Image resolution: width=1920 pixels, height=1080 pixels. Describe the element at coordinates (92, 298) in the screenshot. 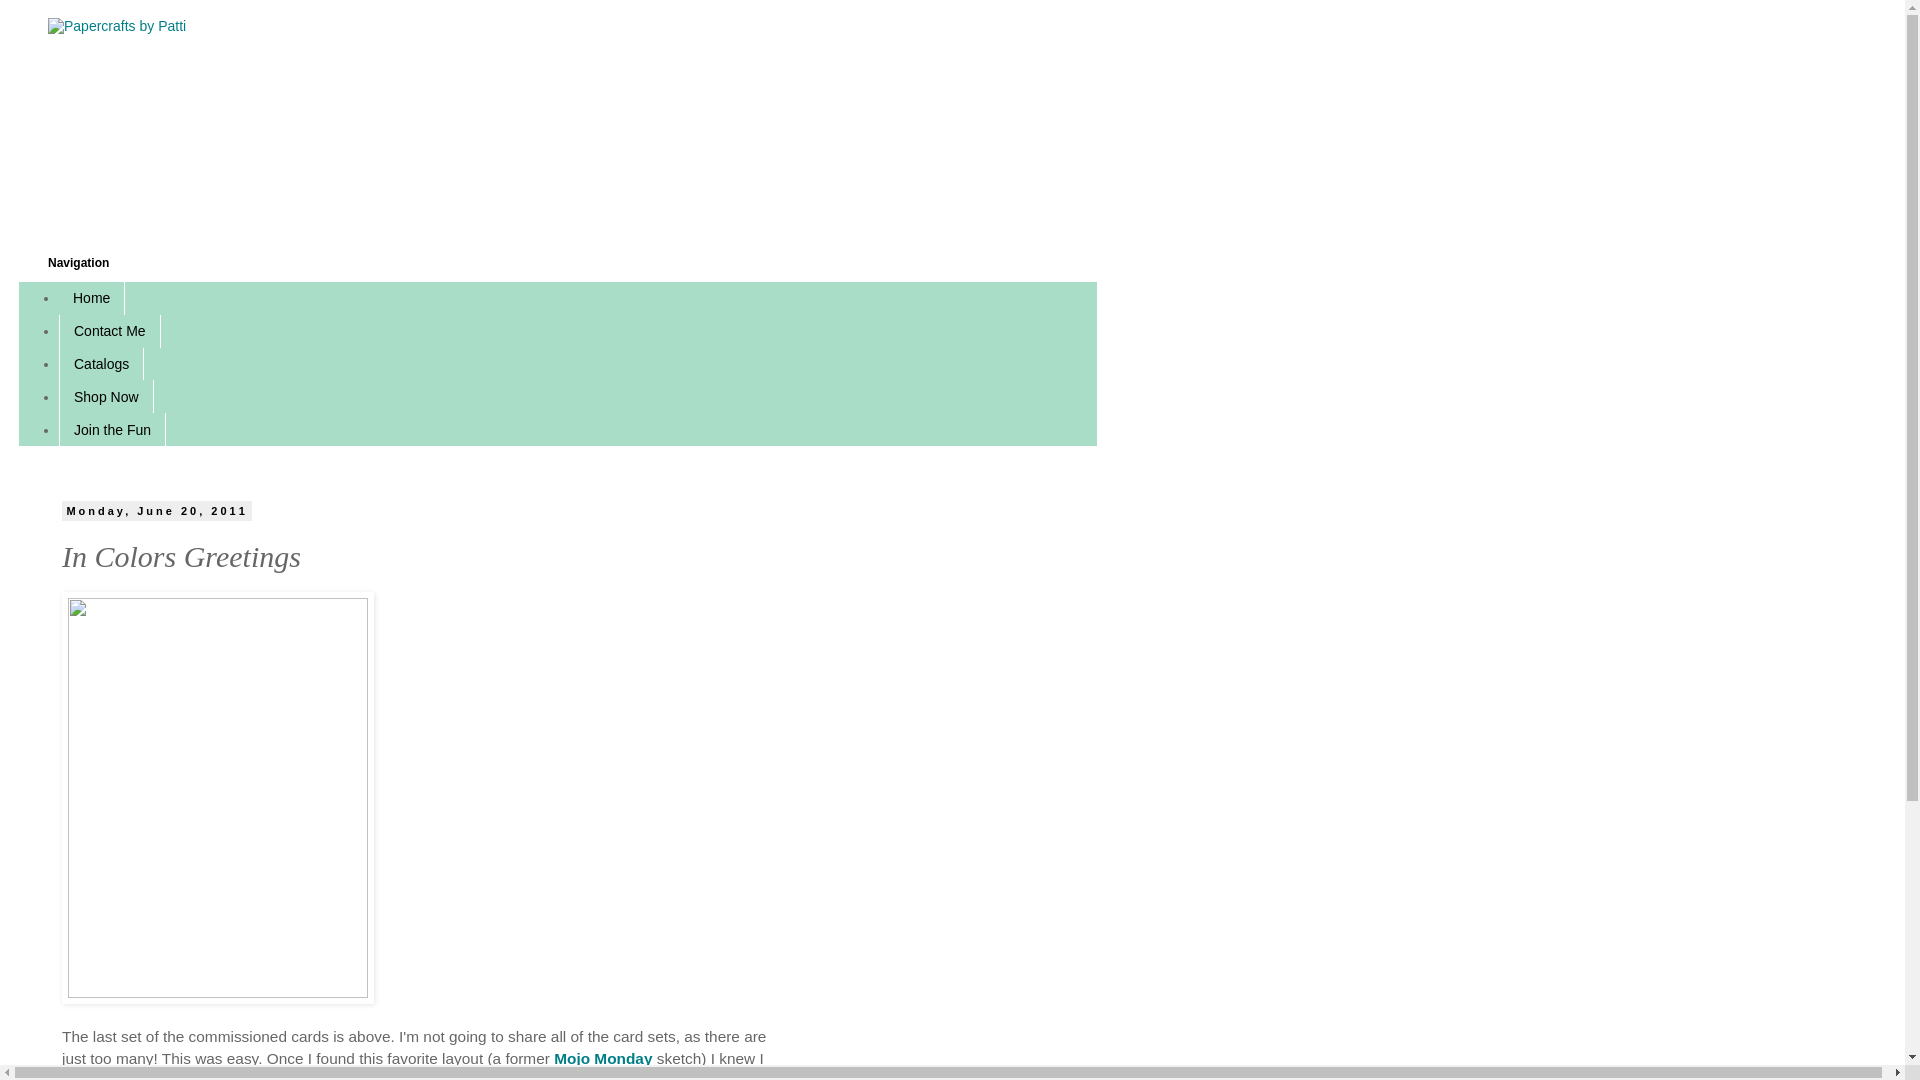

I see `Home` at that location.